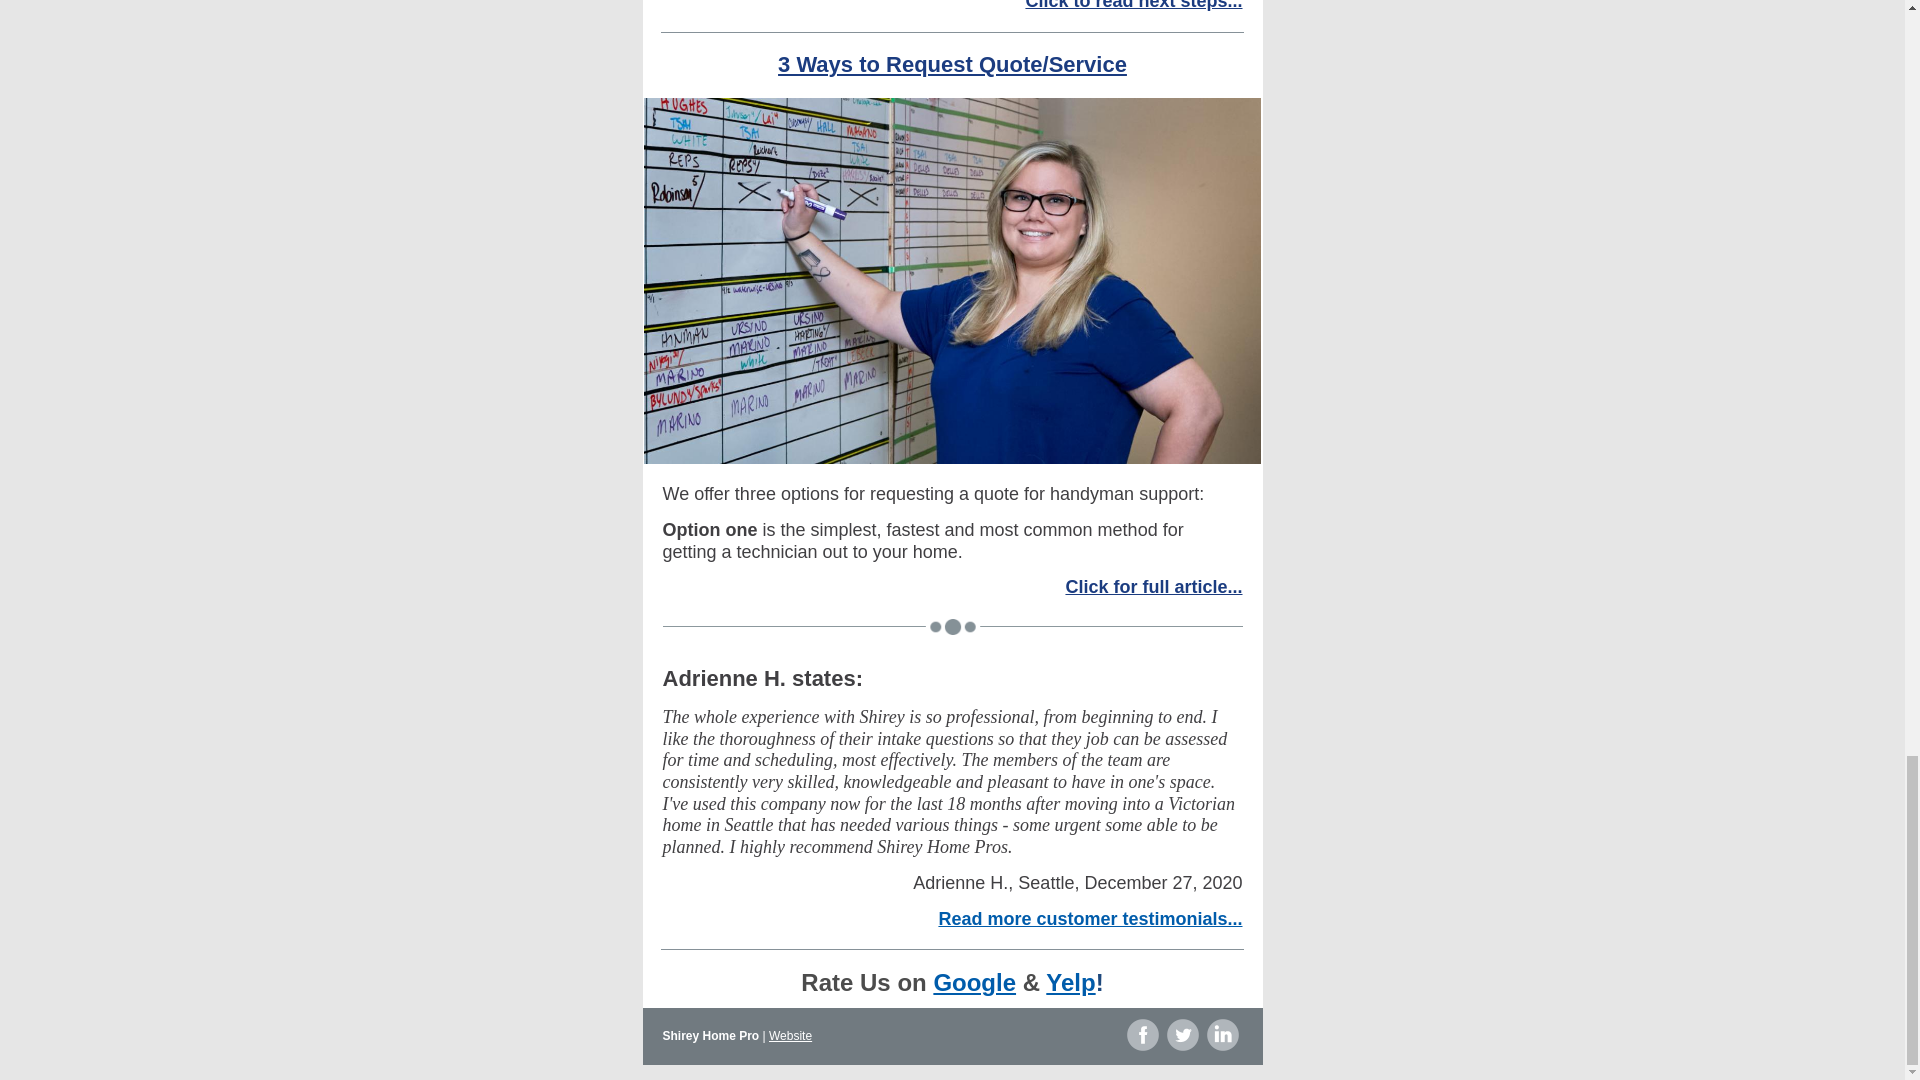  I want to click on Yelp, so click(1070, 982).